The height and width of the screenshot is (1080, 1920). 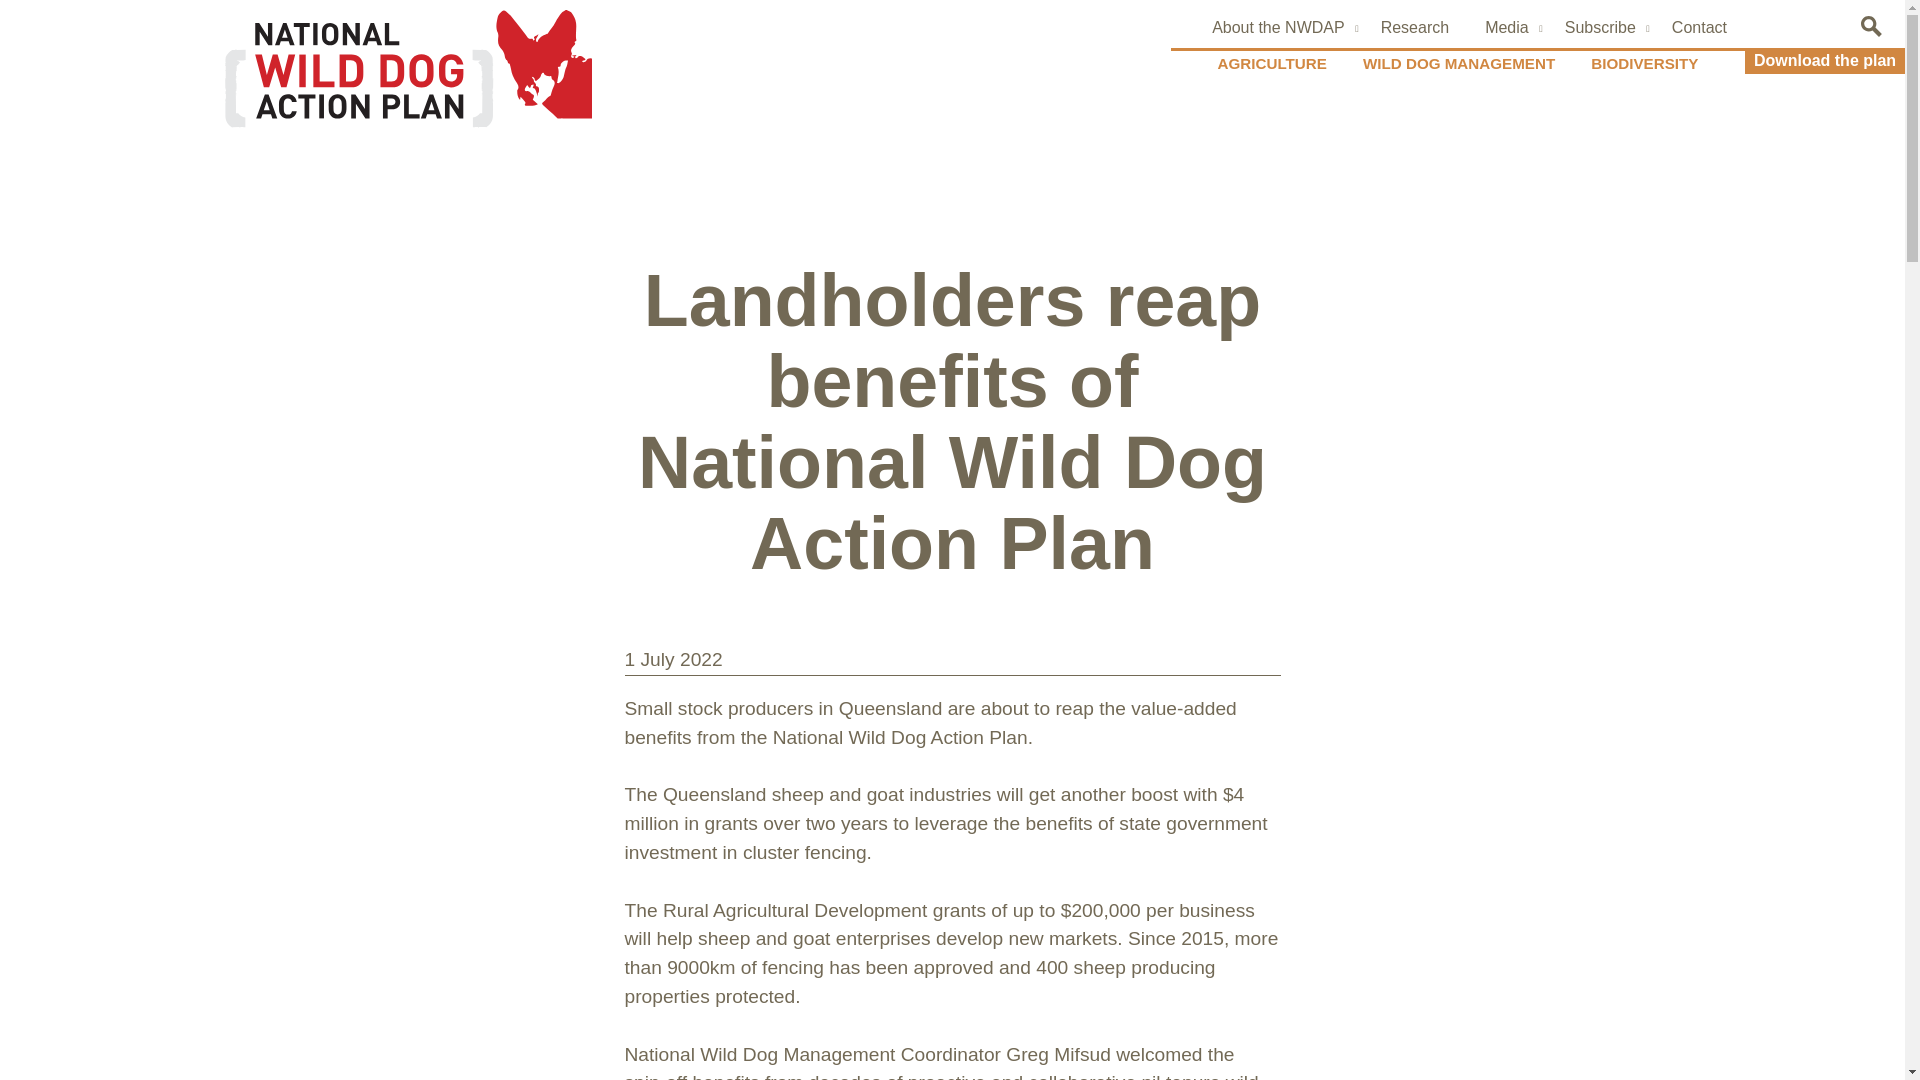 What do you see at coordinates (1506, 28) in the screenshot?
I see `Media` at bounding box center [1506, 28].